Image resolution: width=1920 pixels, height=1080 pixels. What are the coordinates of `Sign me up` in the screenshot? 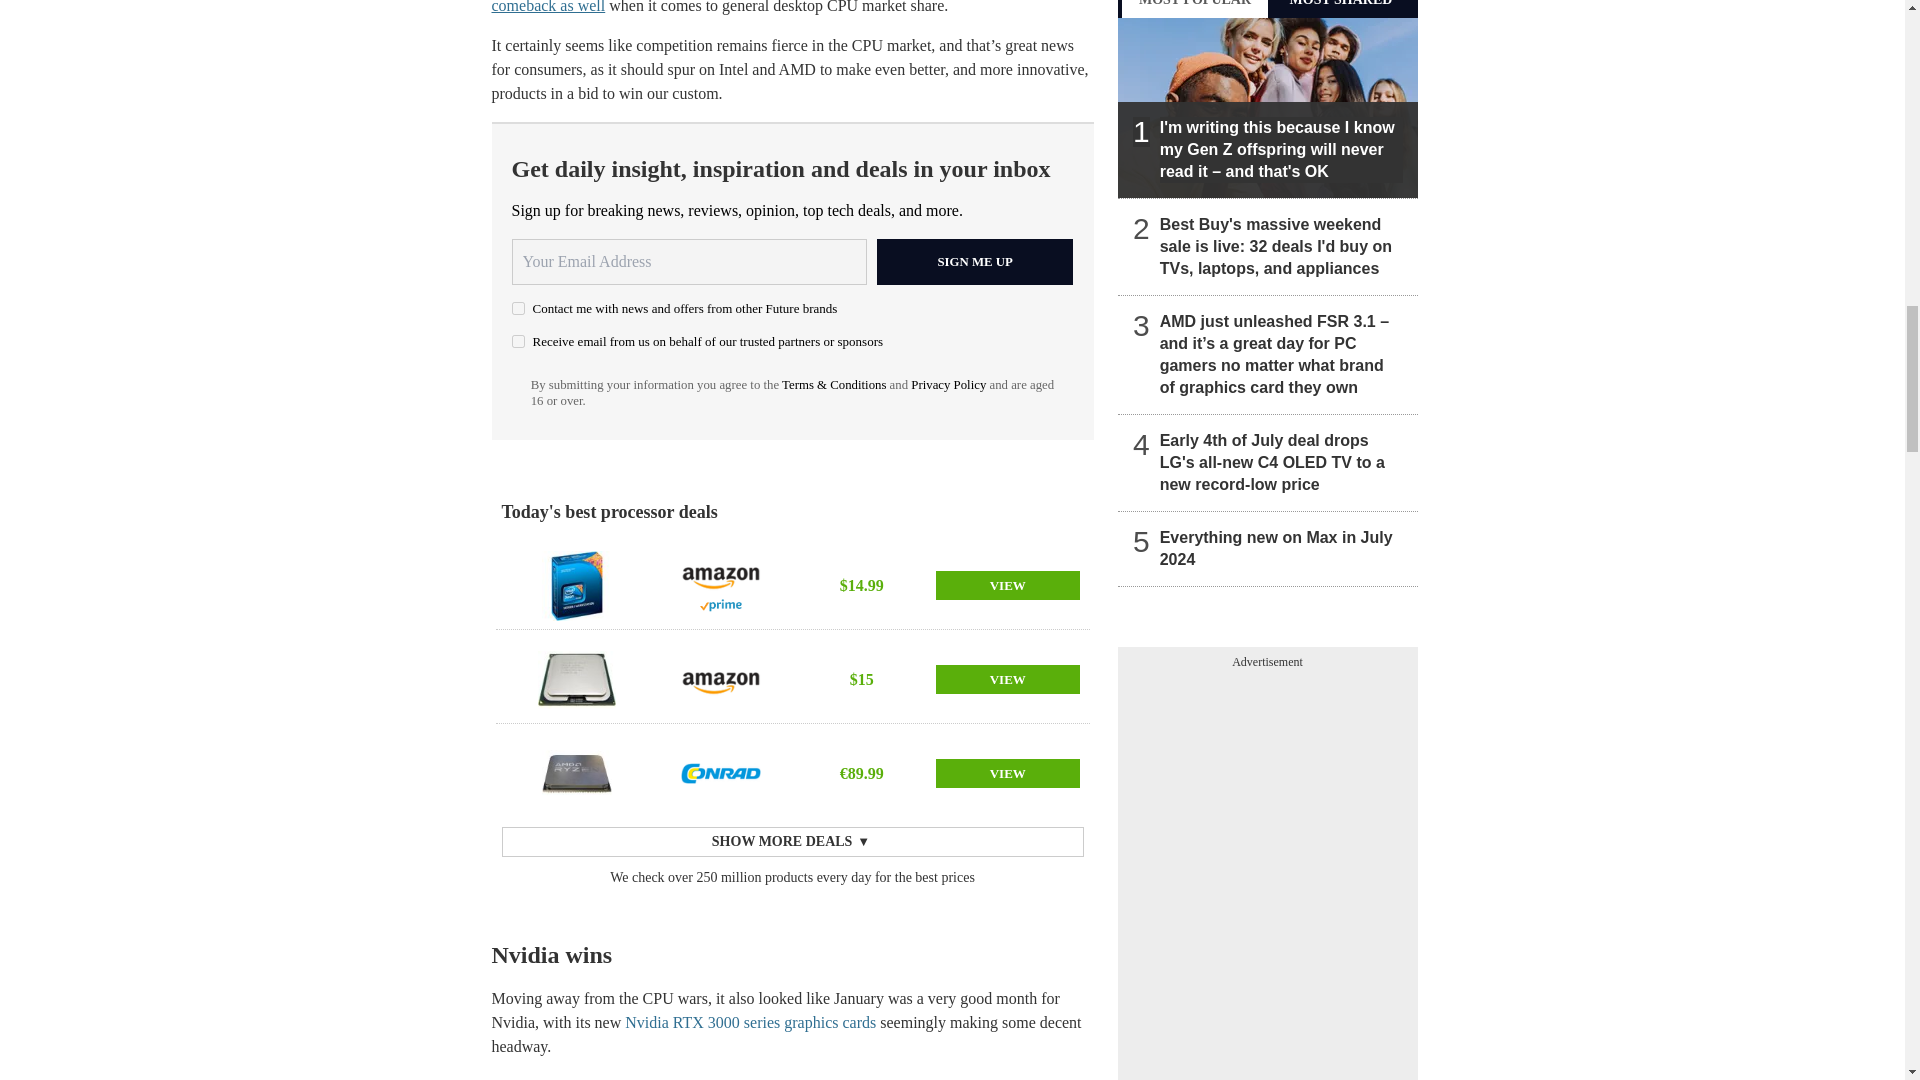 It's located at (975, 262).